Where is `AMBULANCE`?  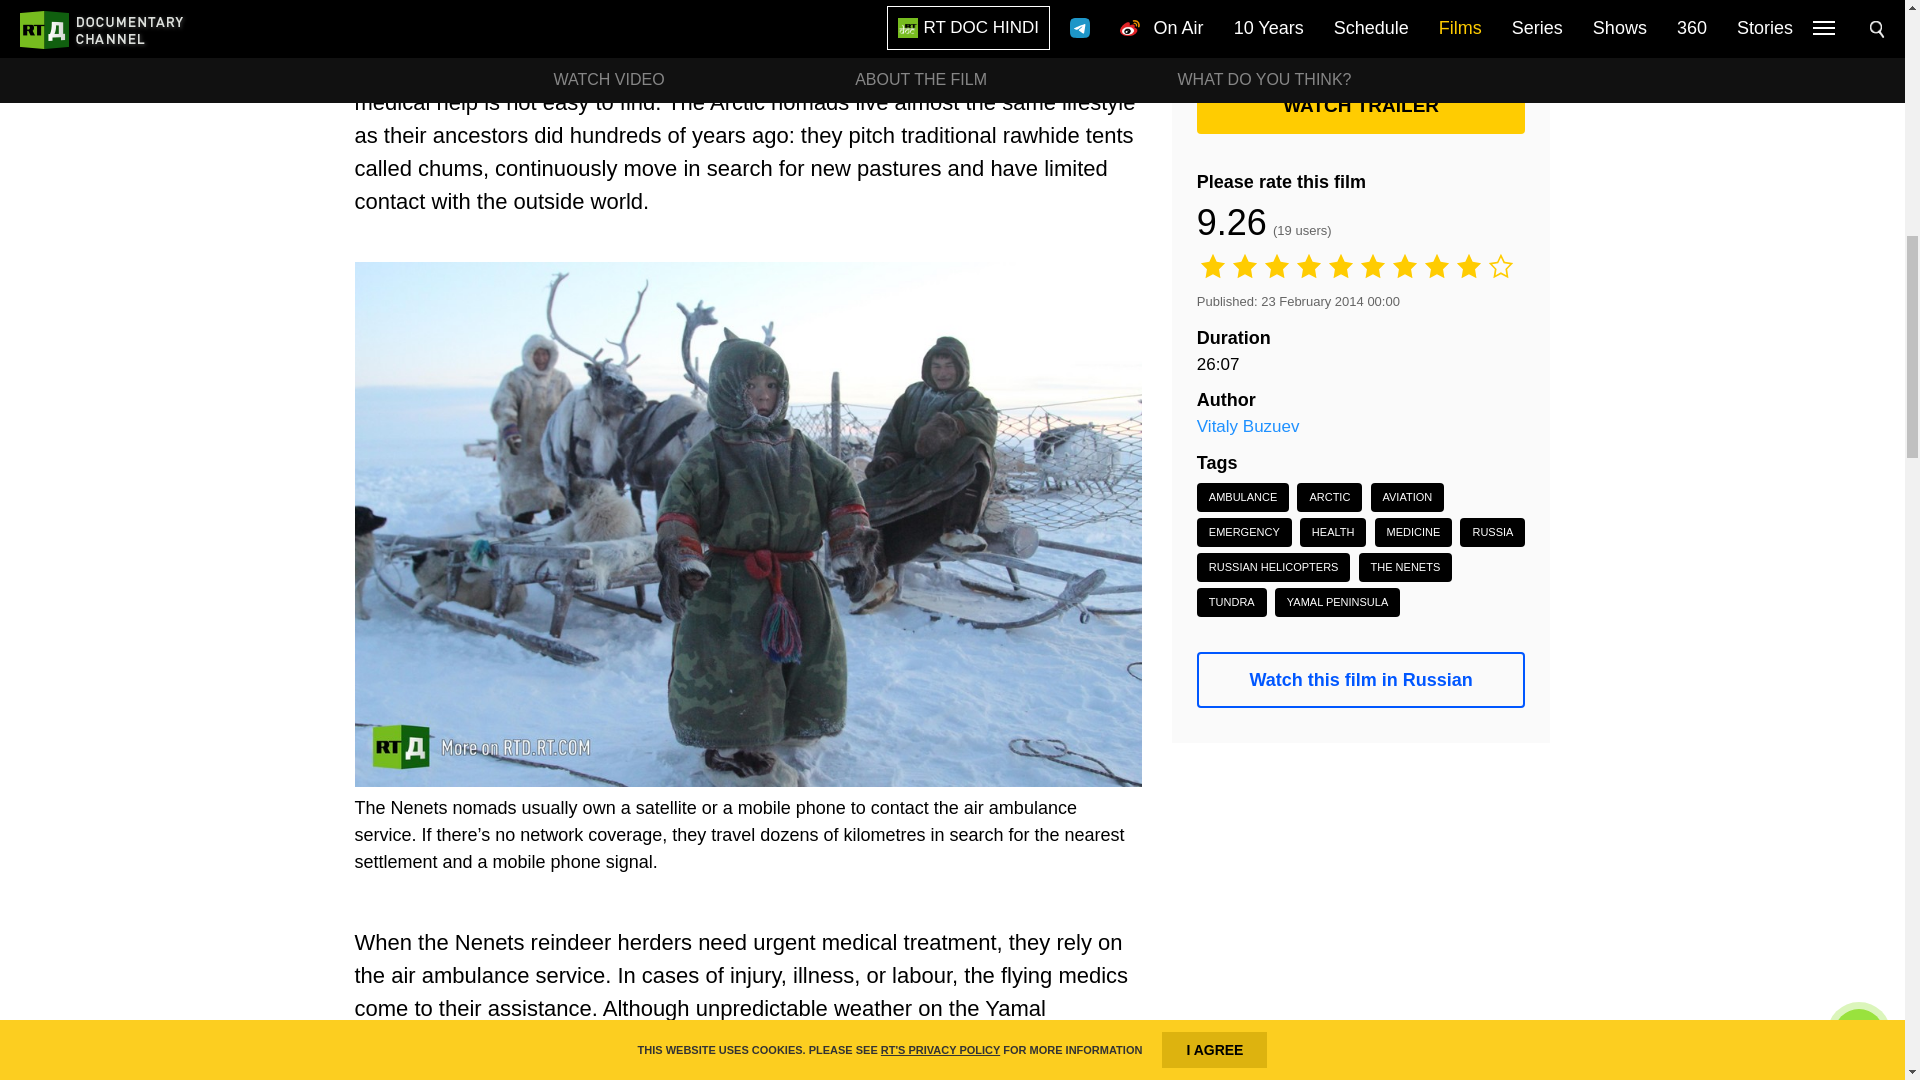
AMBULANCE is located at coordinates (1242, 496).